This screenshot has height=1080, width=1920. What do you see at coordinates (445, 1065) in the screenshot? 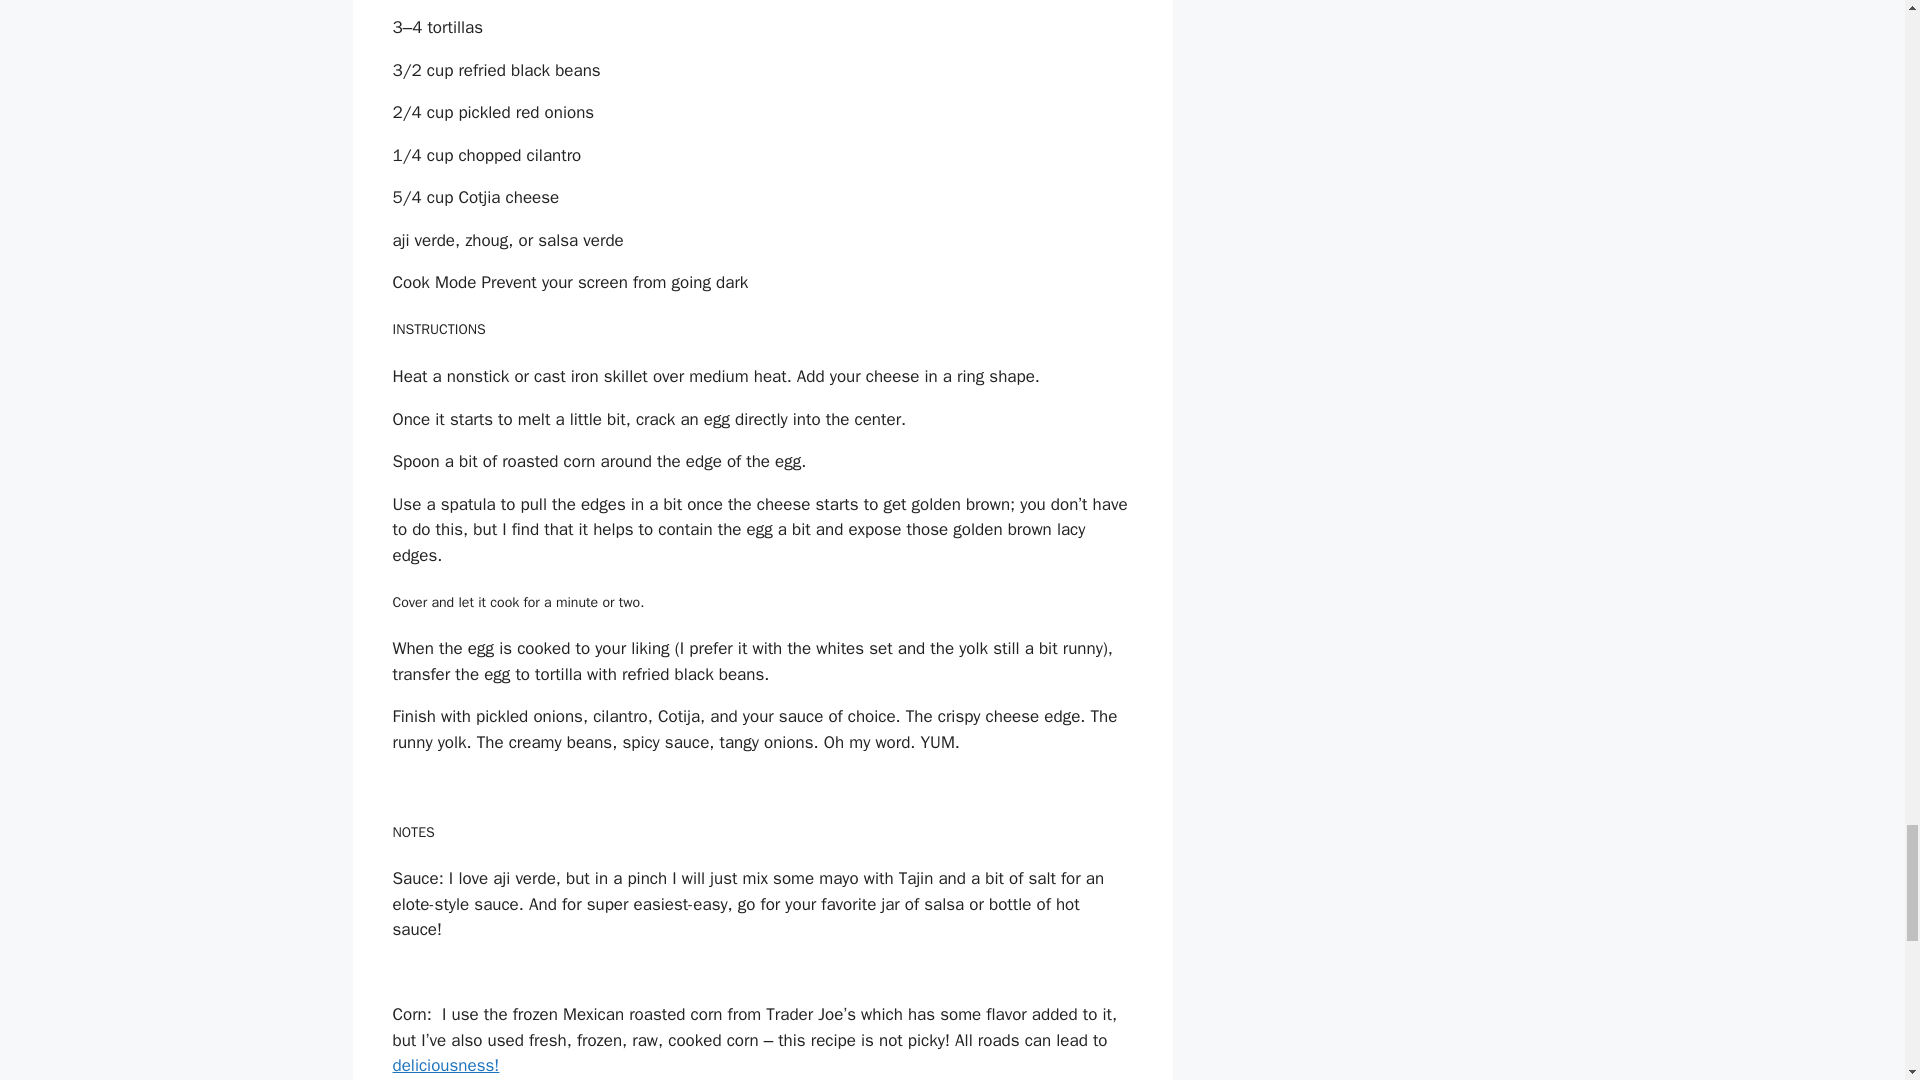
I see `deliciousness!` at bounding box center [445, 1065].